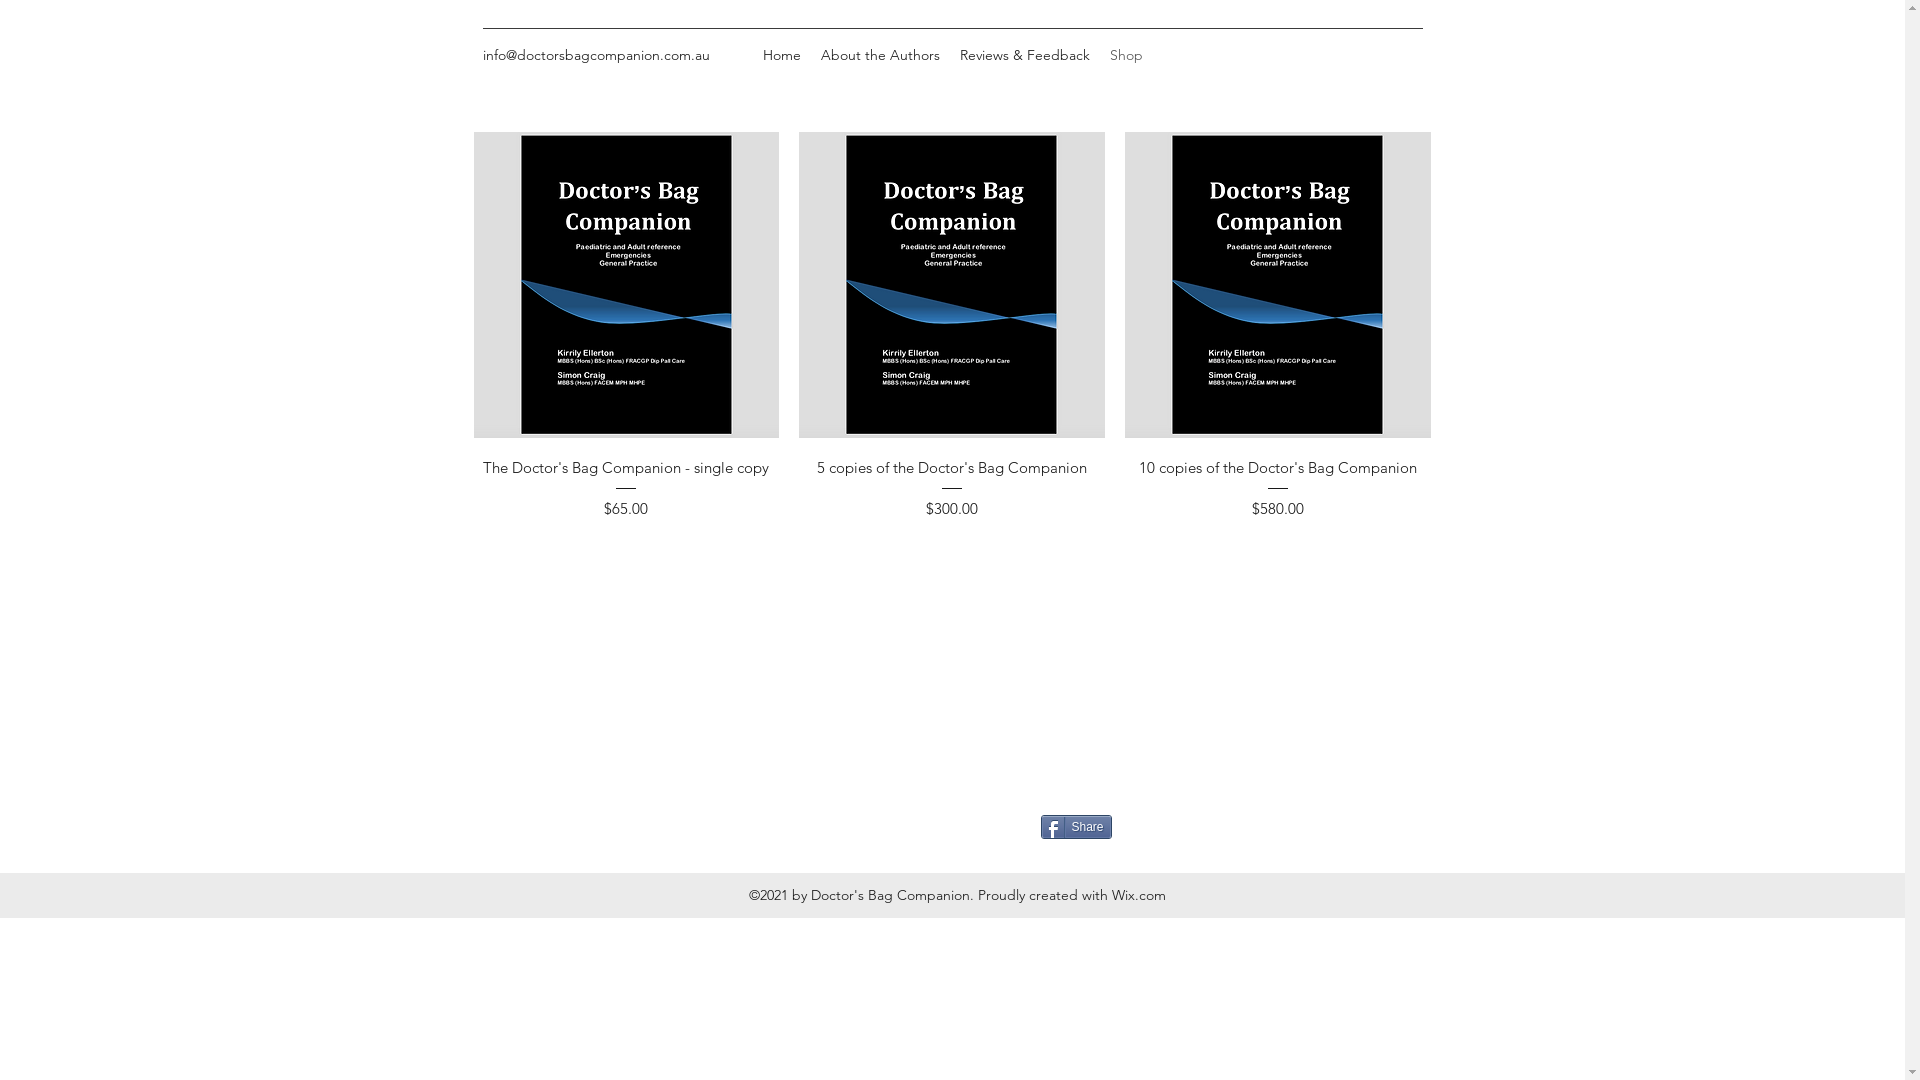  I want to click on About the Authors, so click(880, 55).